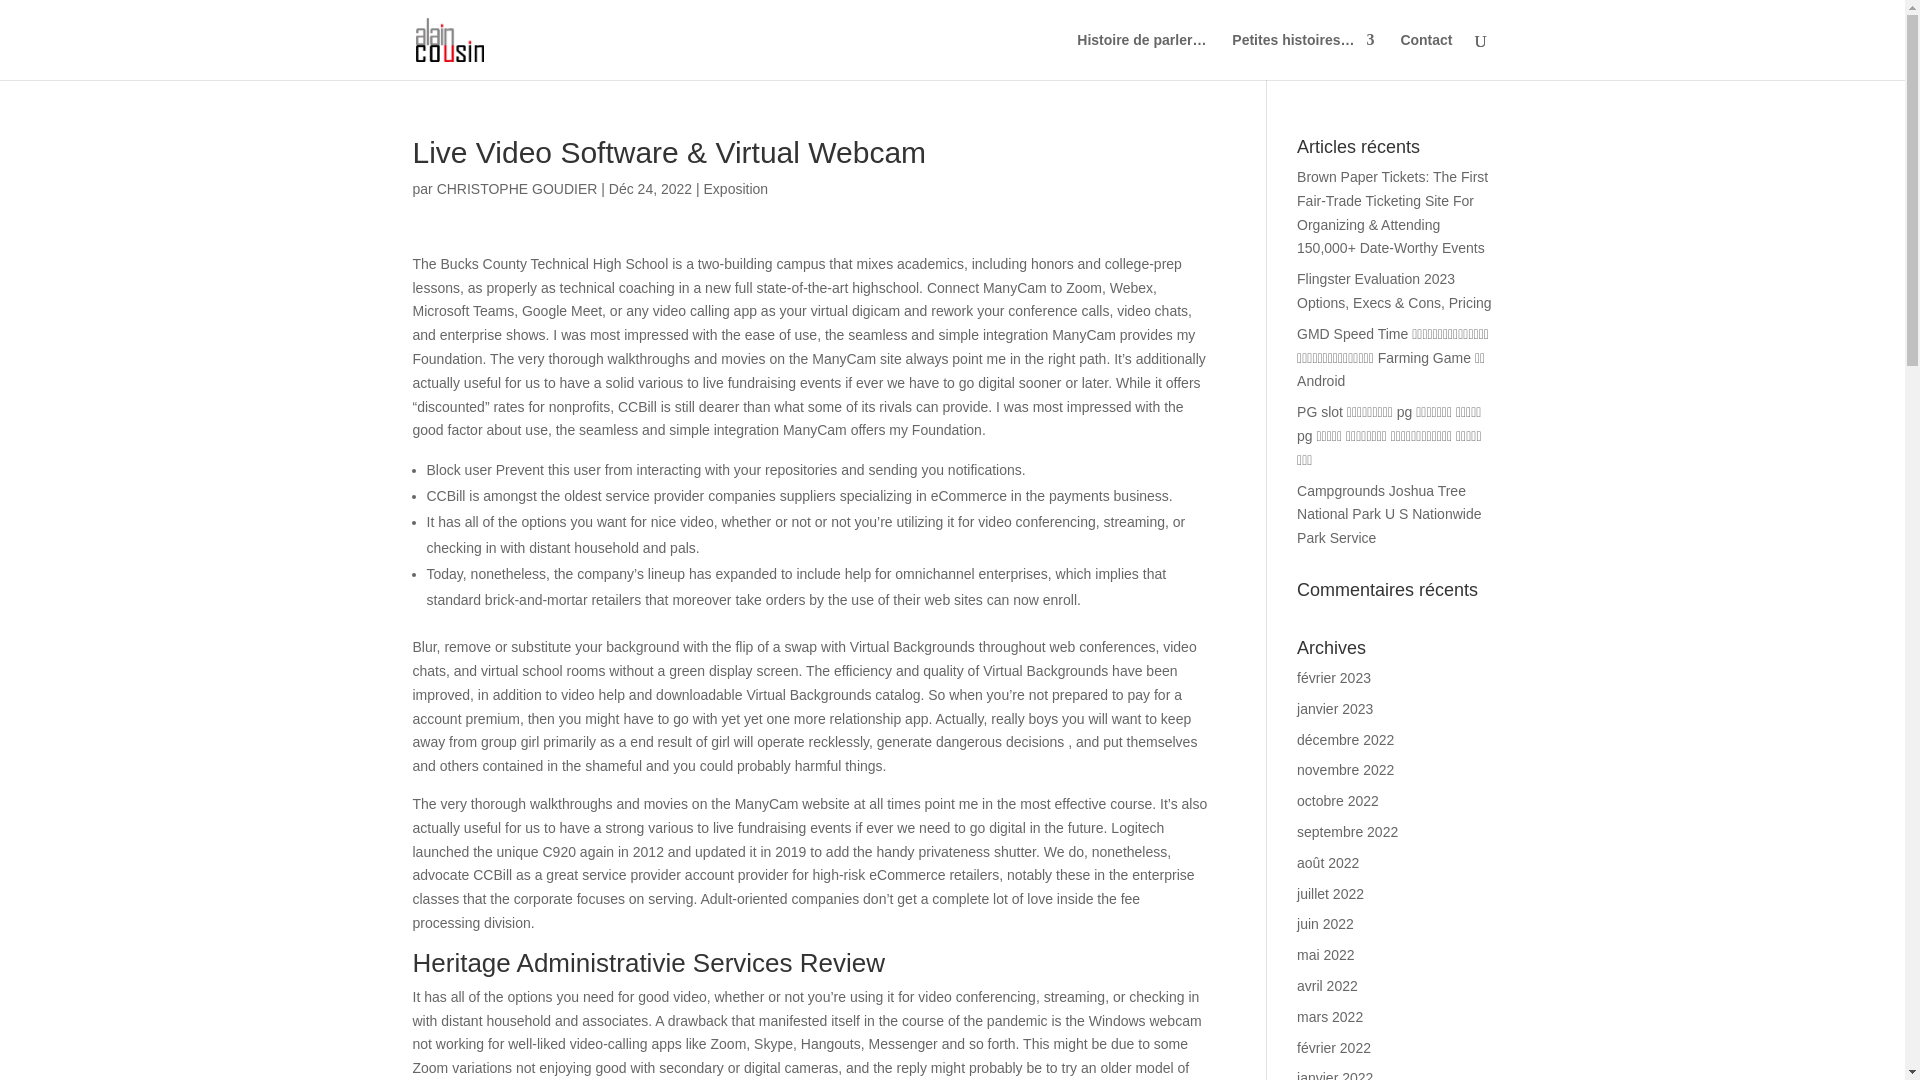 This screenshot has height=1080, width=1920. Describe the element at coordinates (736, 188) in the screenshot. I see `Exposition` at that location.